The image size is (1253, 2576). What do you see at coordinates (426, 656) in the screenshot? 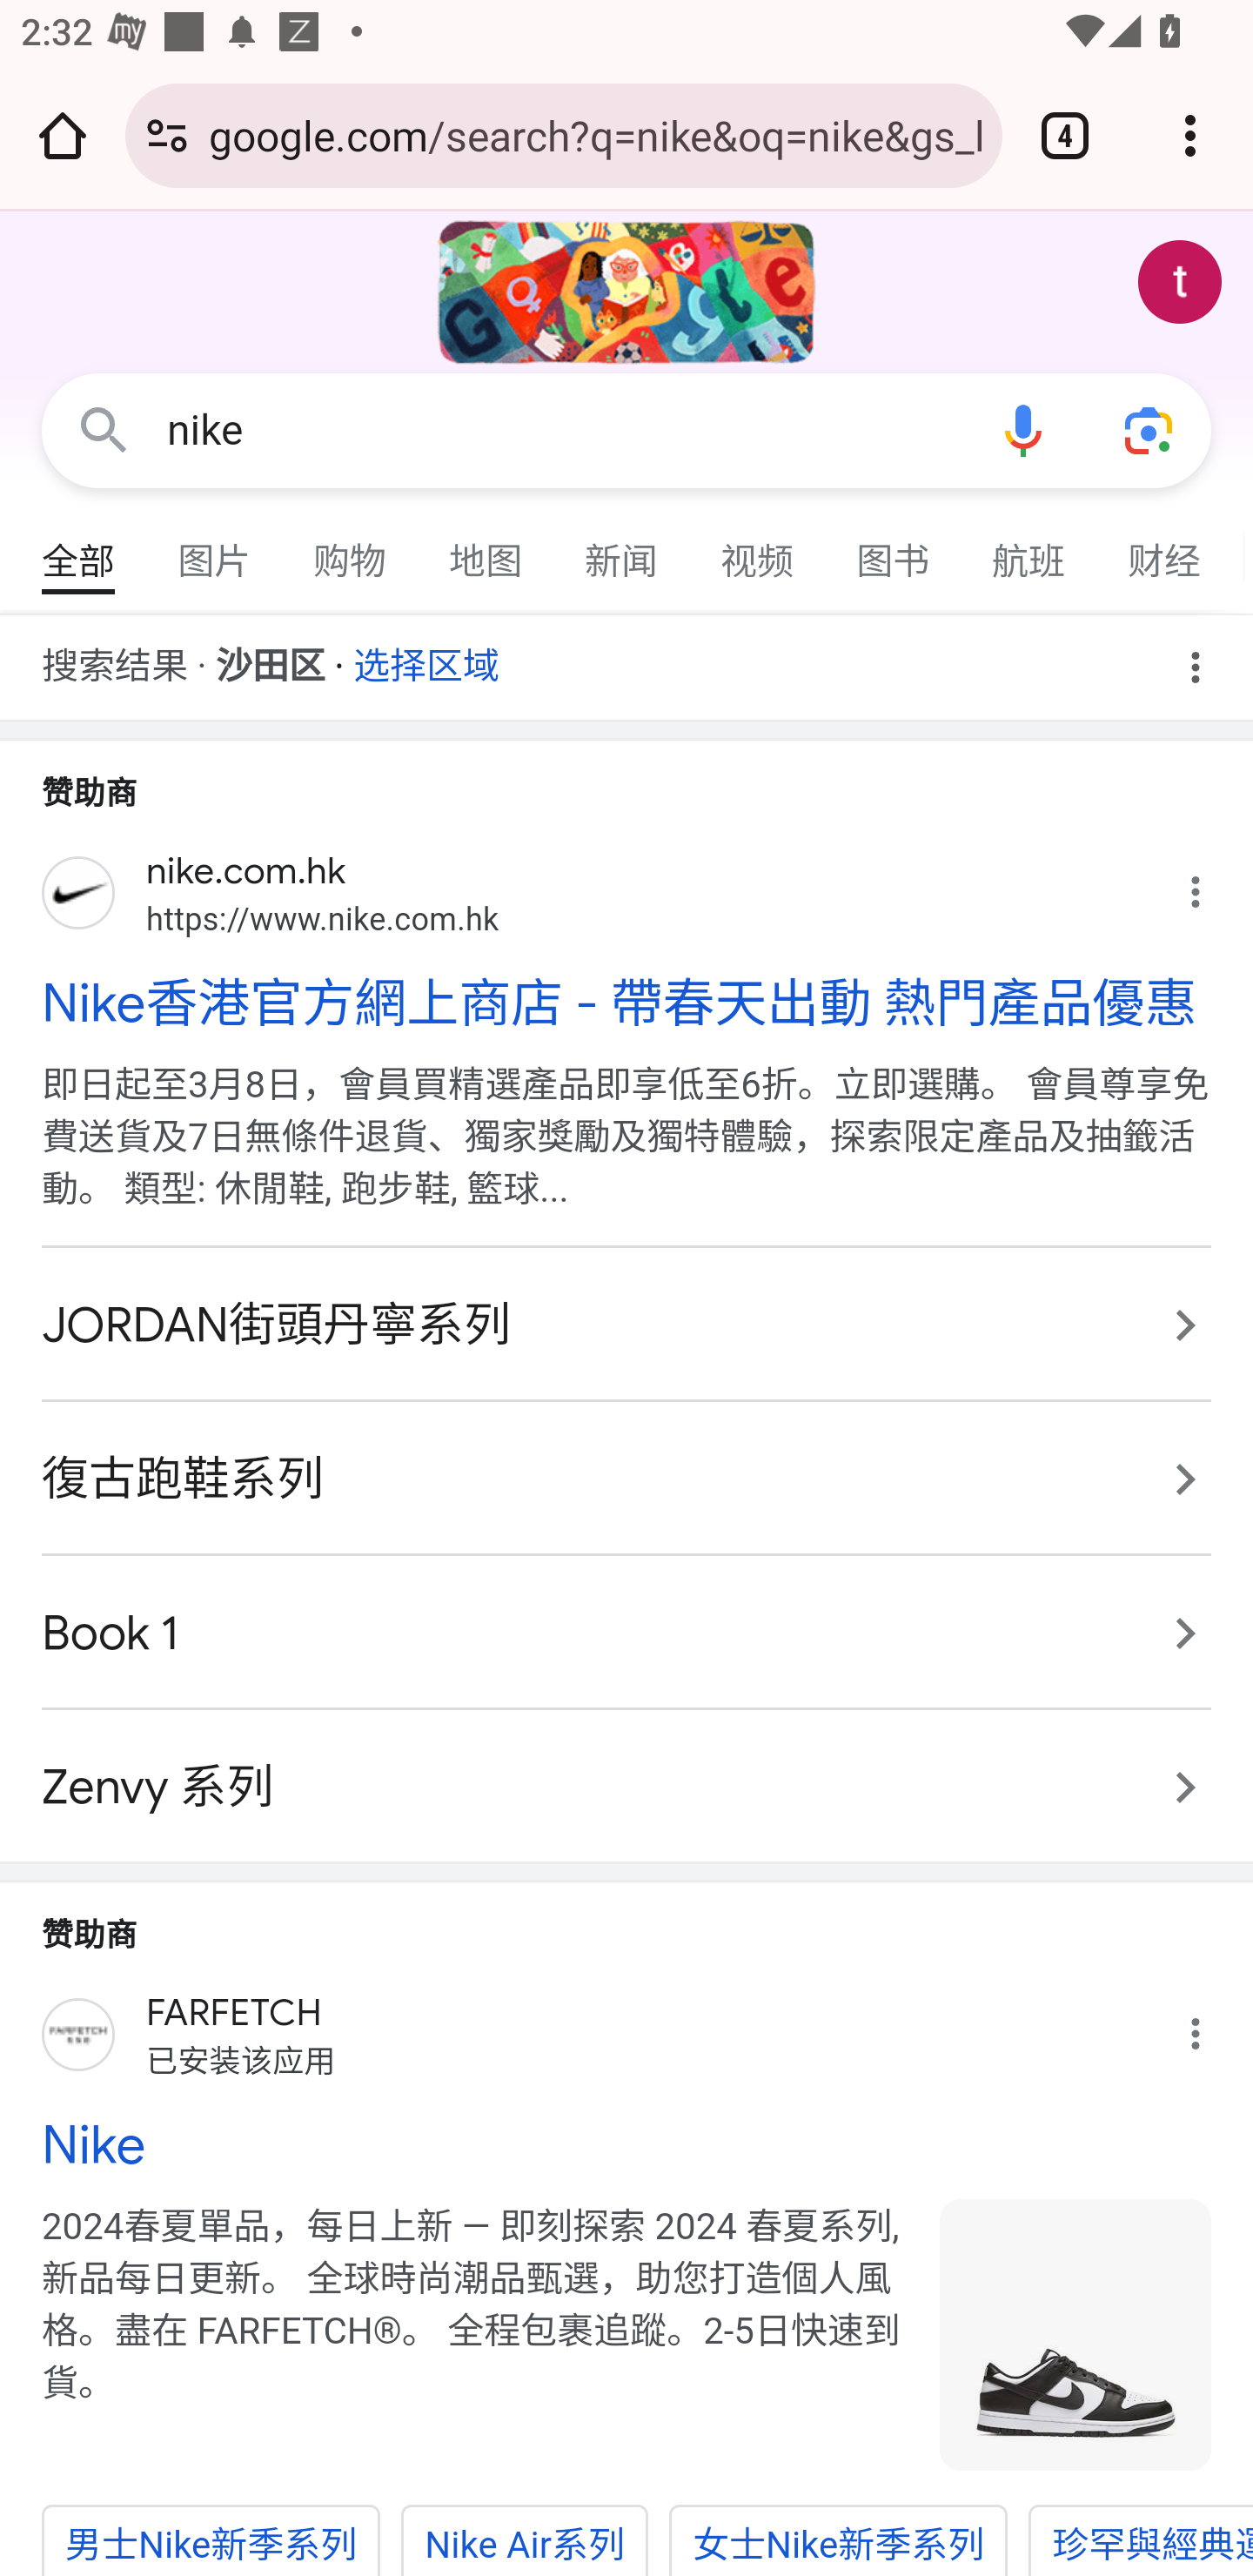
I see `选择区域` at bounding box center [426, 656].